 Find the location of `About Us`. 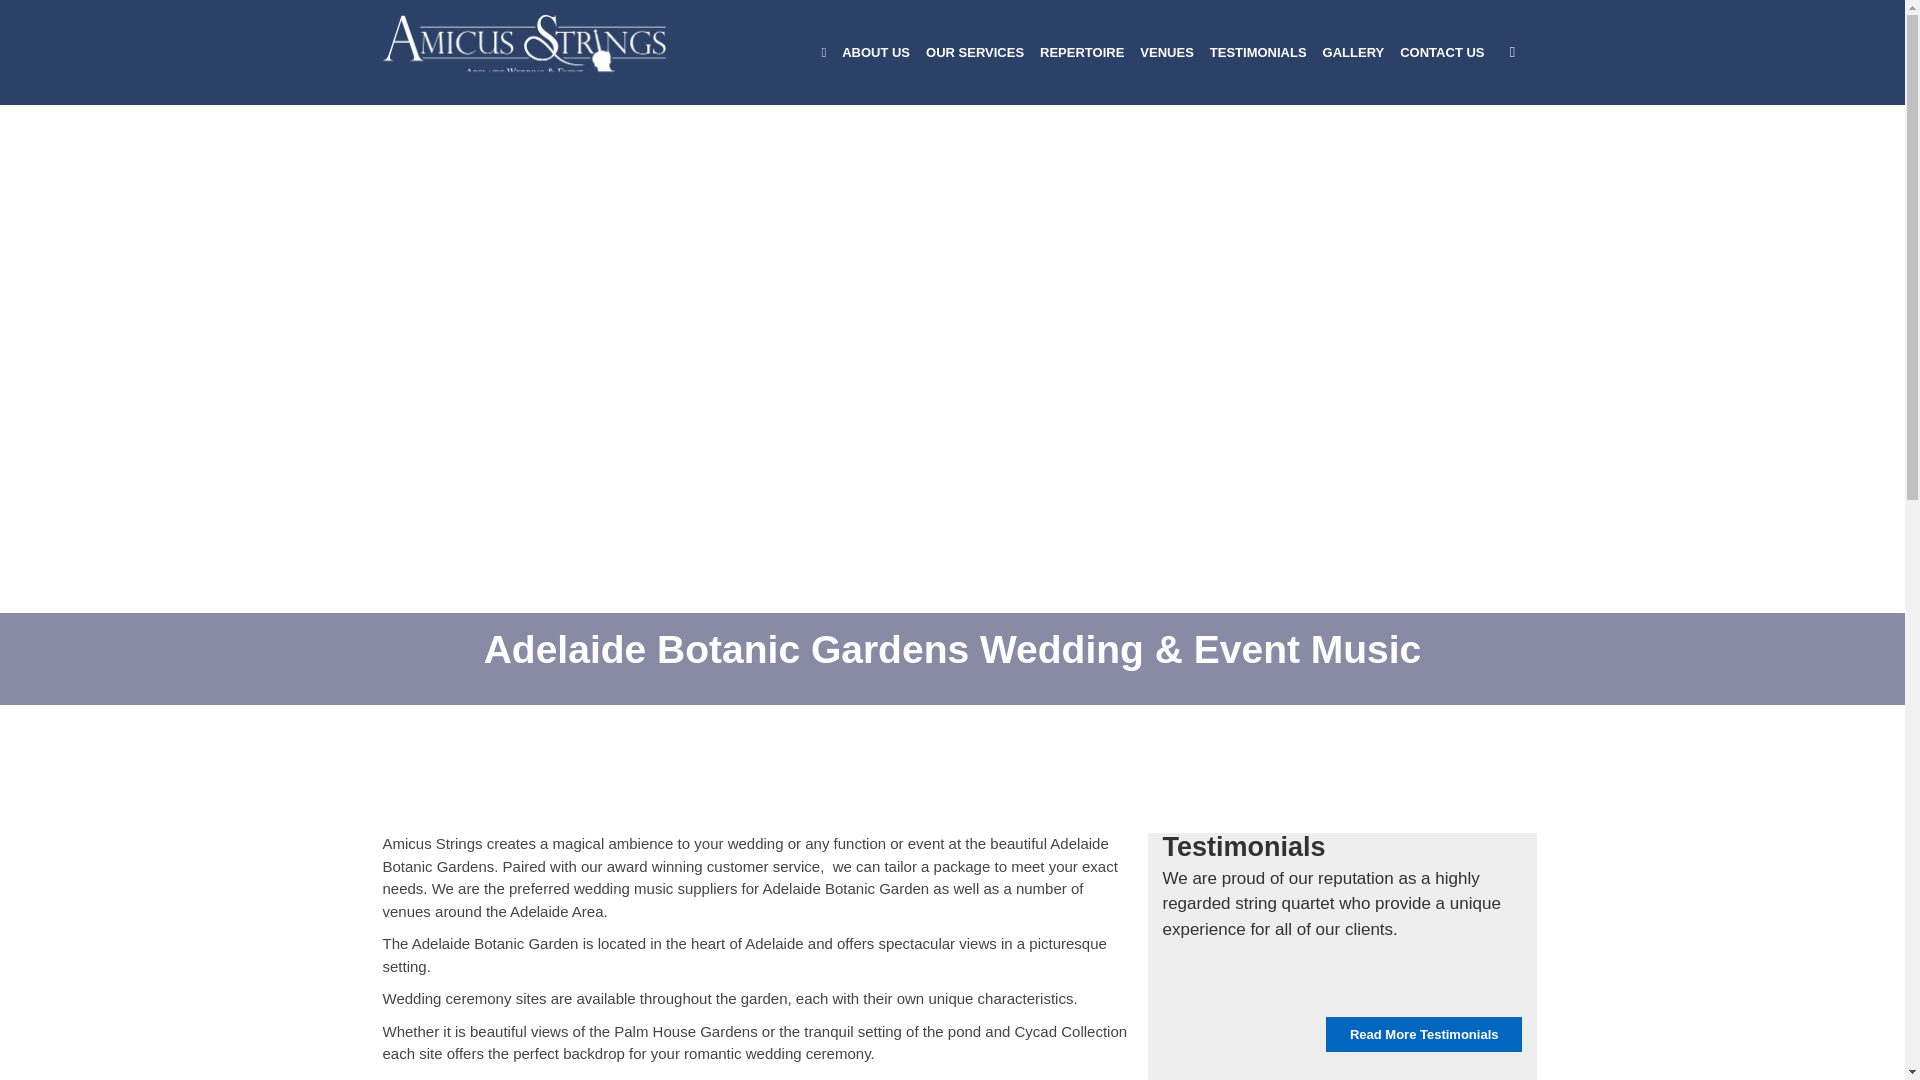

About Us is located at coordinates (875, 52).